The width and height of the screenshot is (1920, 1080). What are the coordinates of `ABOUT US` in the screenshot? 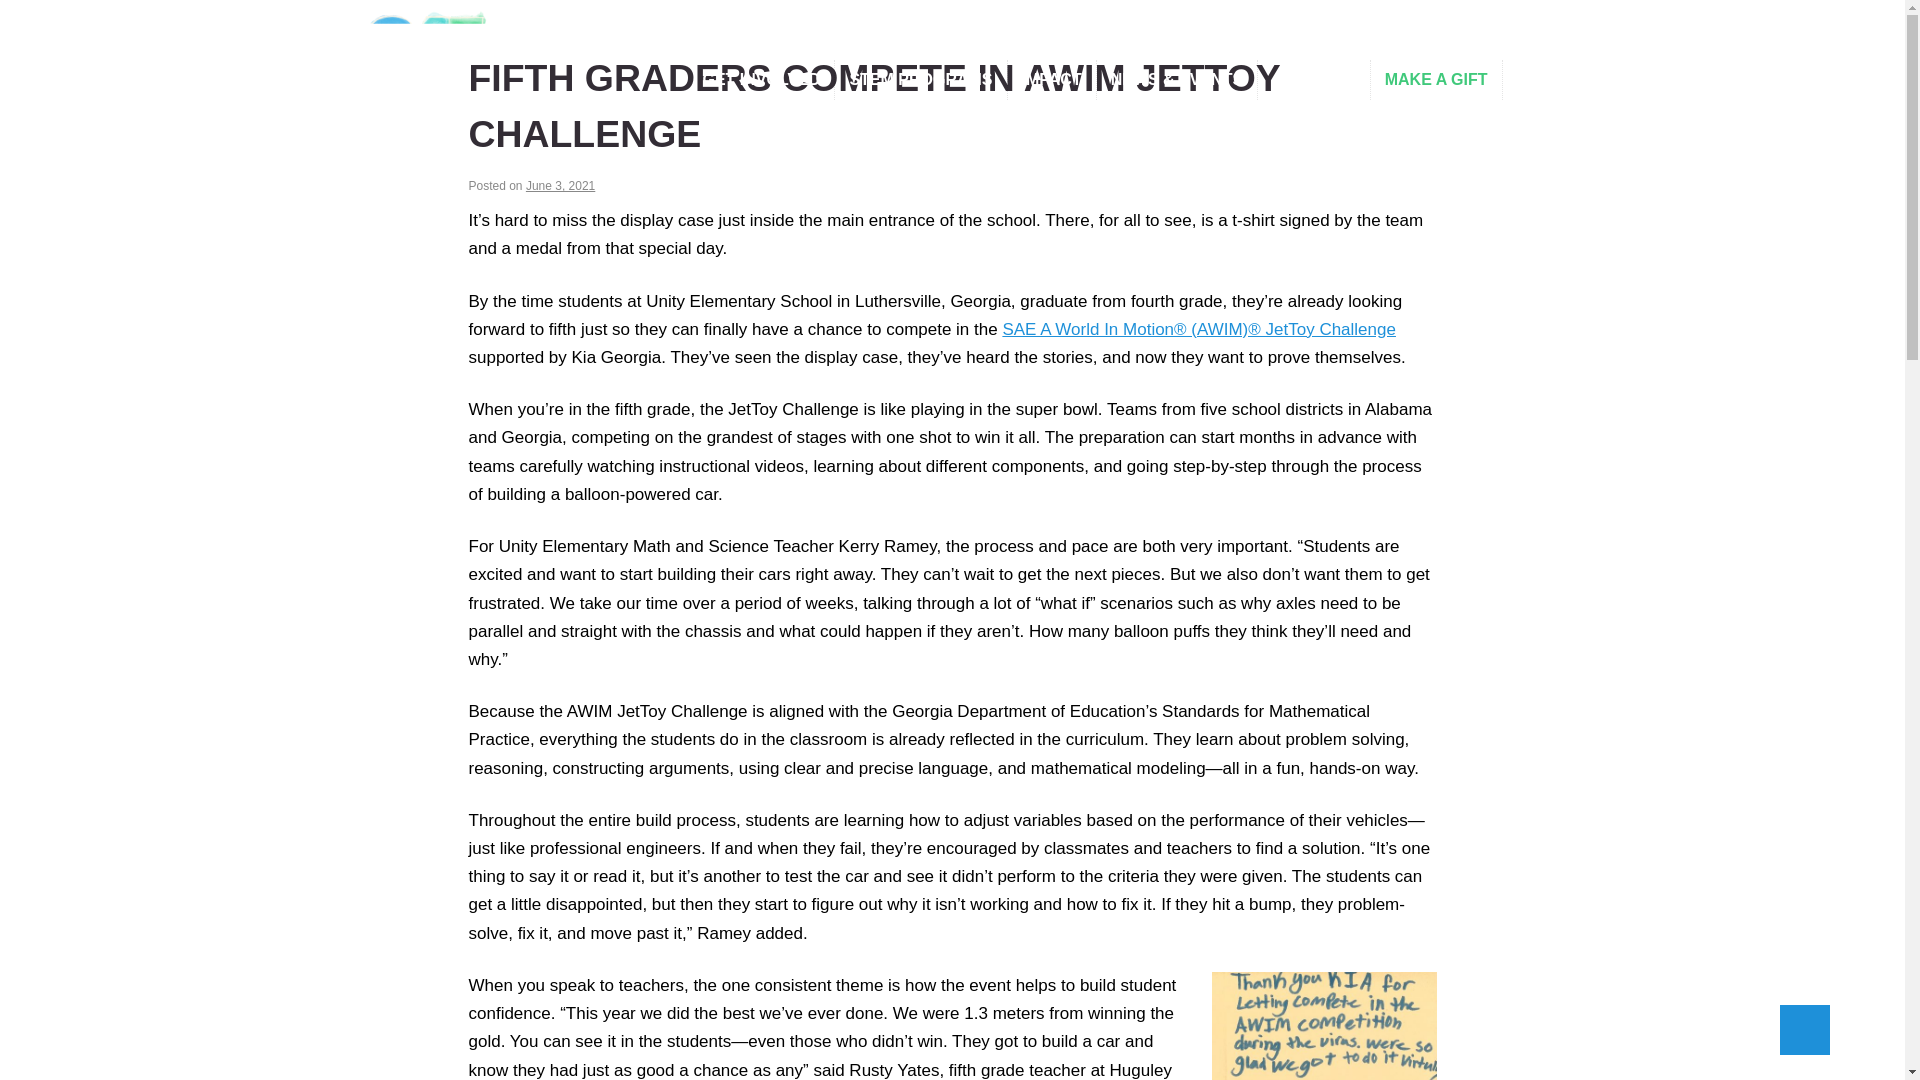 It's located at (1314, 80).